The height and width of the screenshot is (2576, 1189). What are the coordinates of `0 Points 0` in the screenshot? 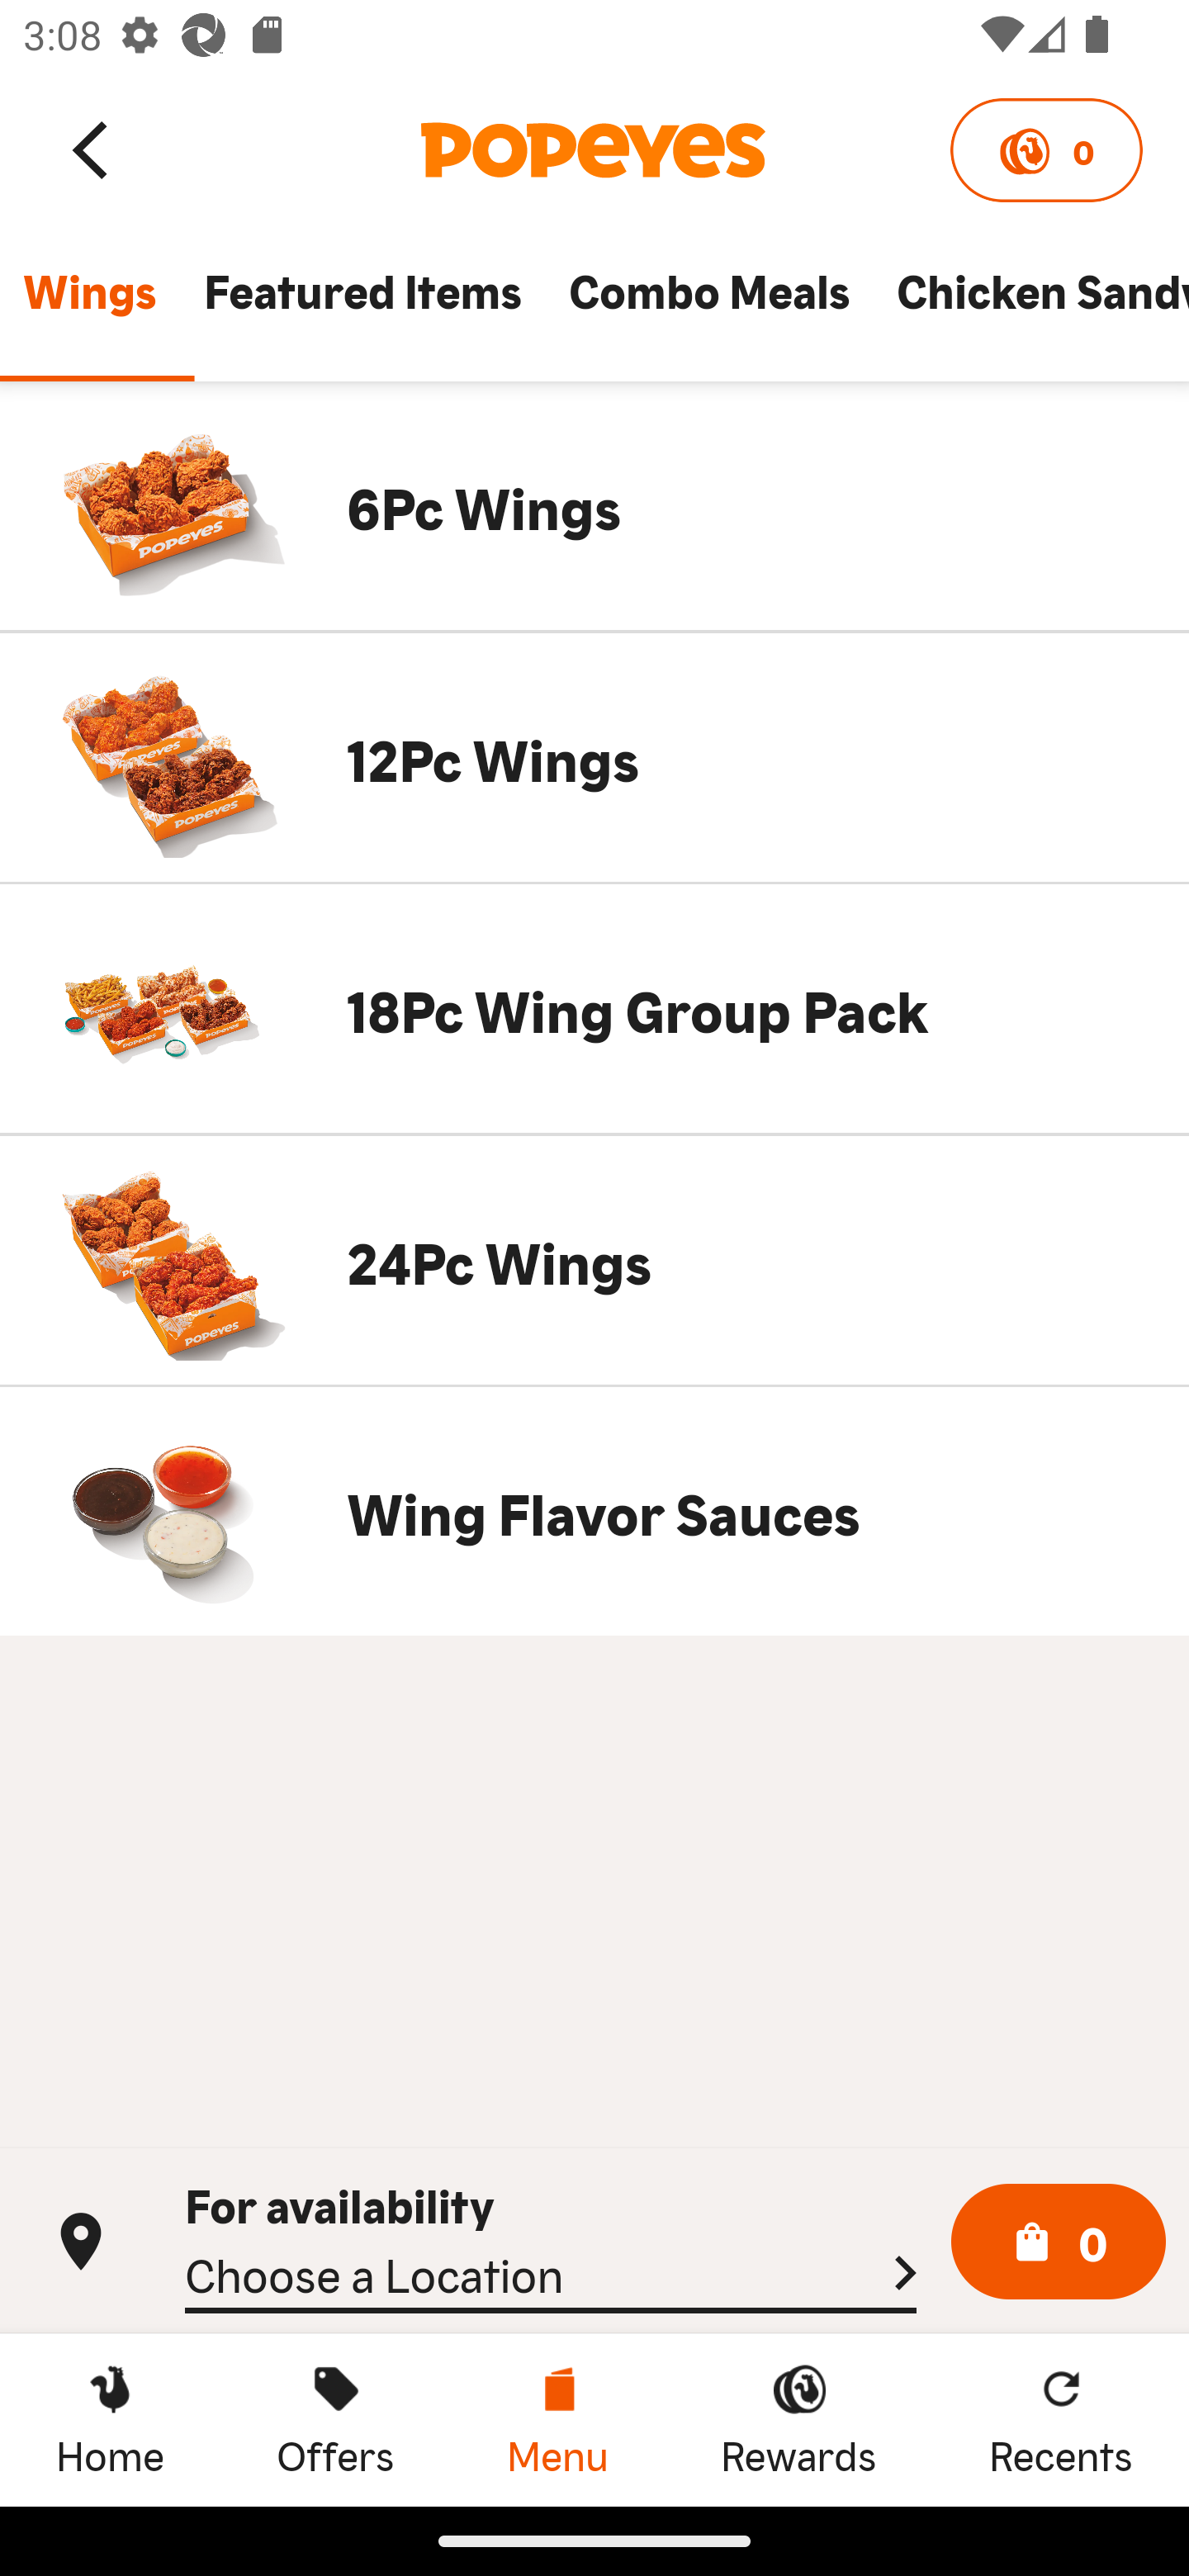 It's located at (1045, 150).